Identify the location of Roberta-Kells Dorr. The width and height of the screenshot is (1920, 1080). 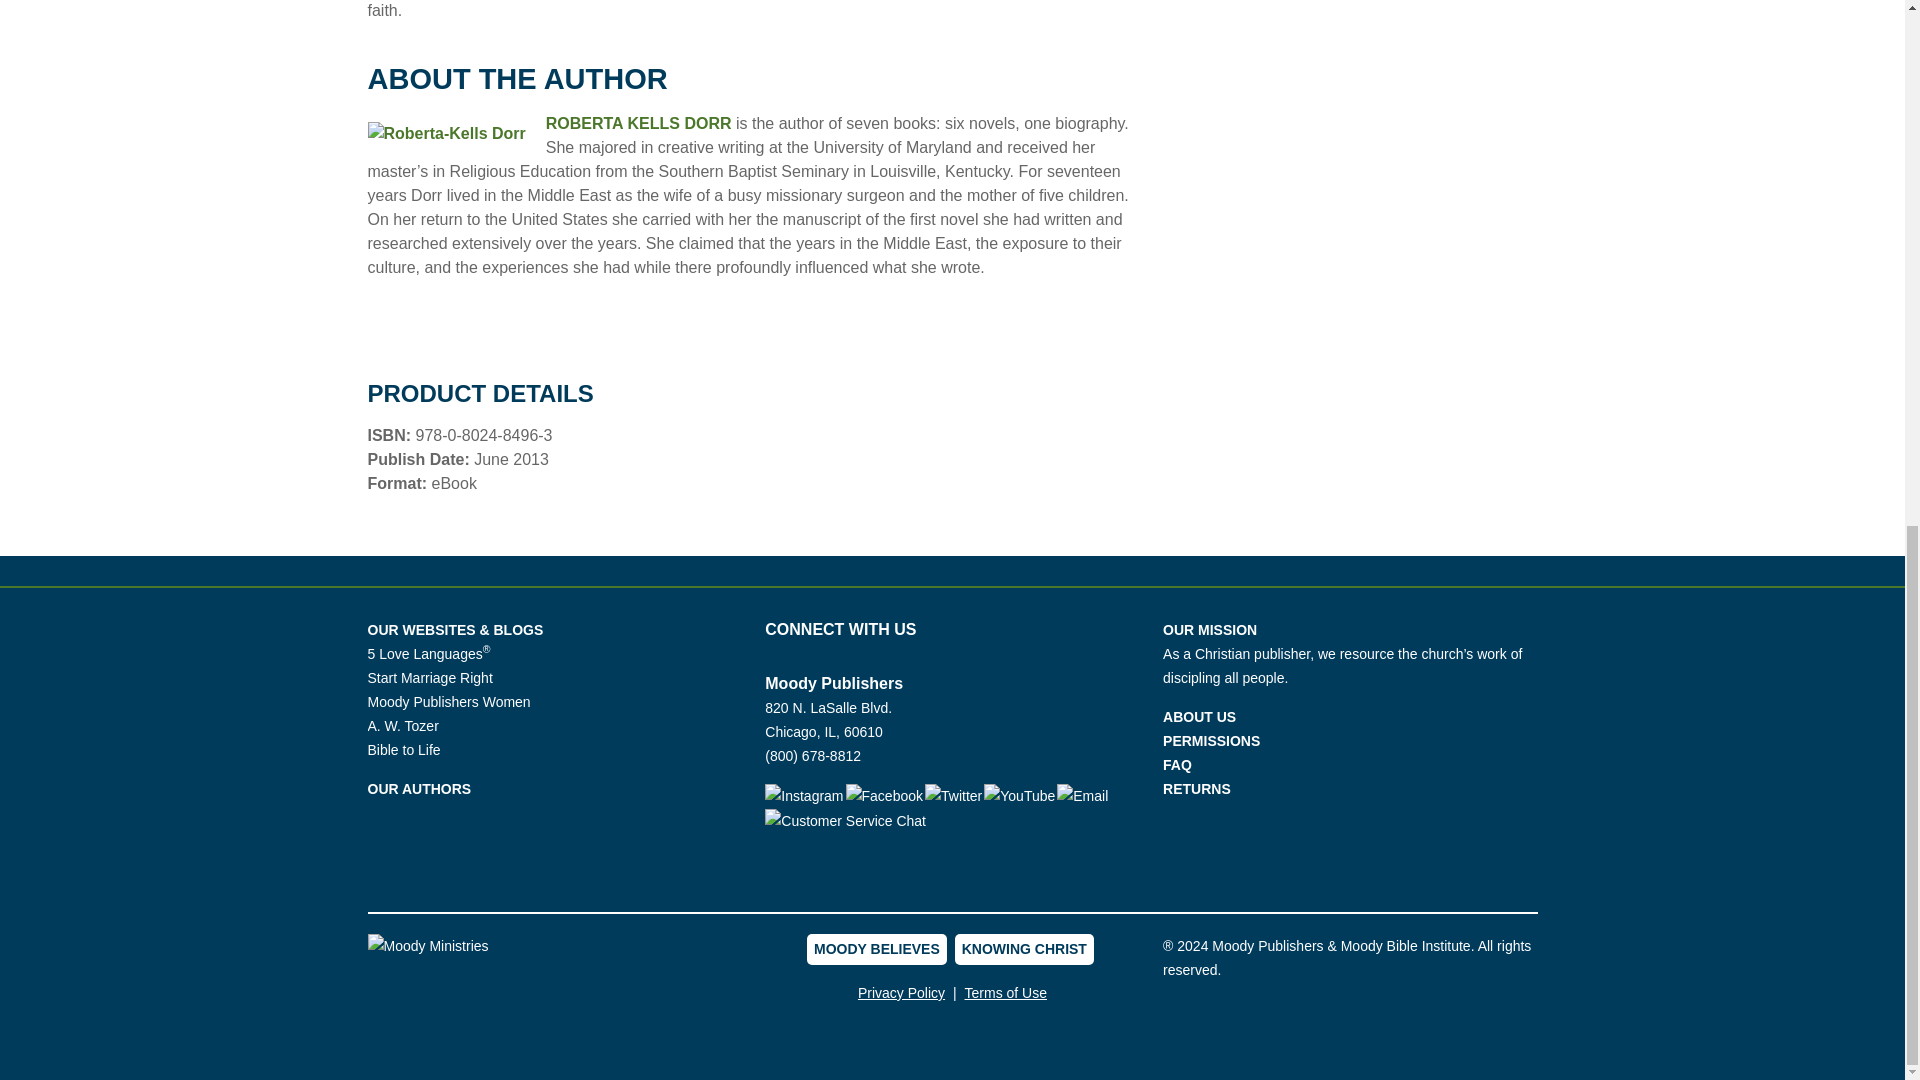
(638, 122).